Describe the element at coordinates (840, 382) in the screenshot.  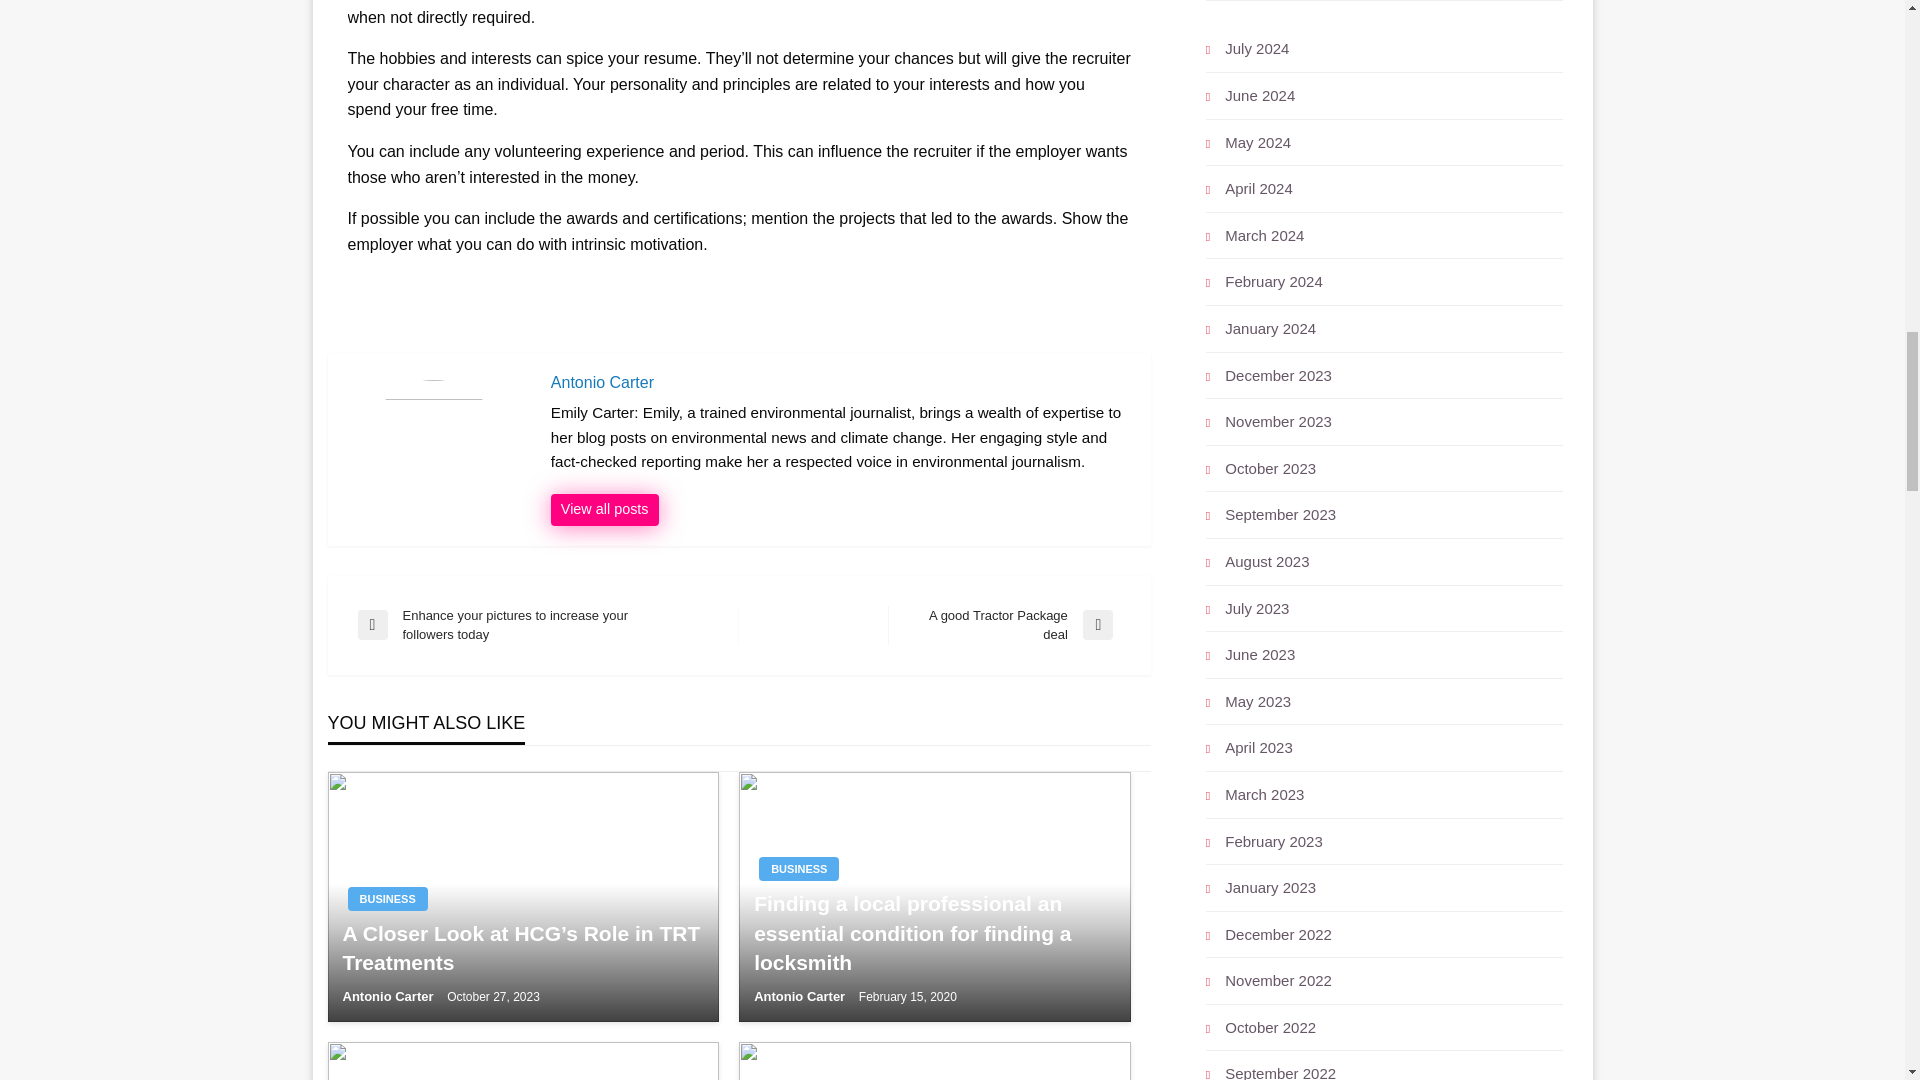
I see `Antonio Carter` at that location.